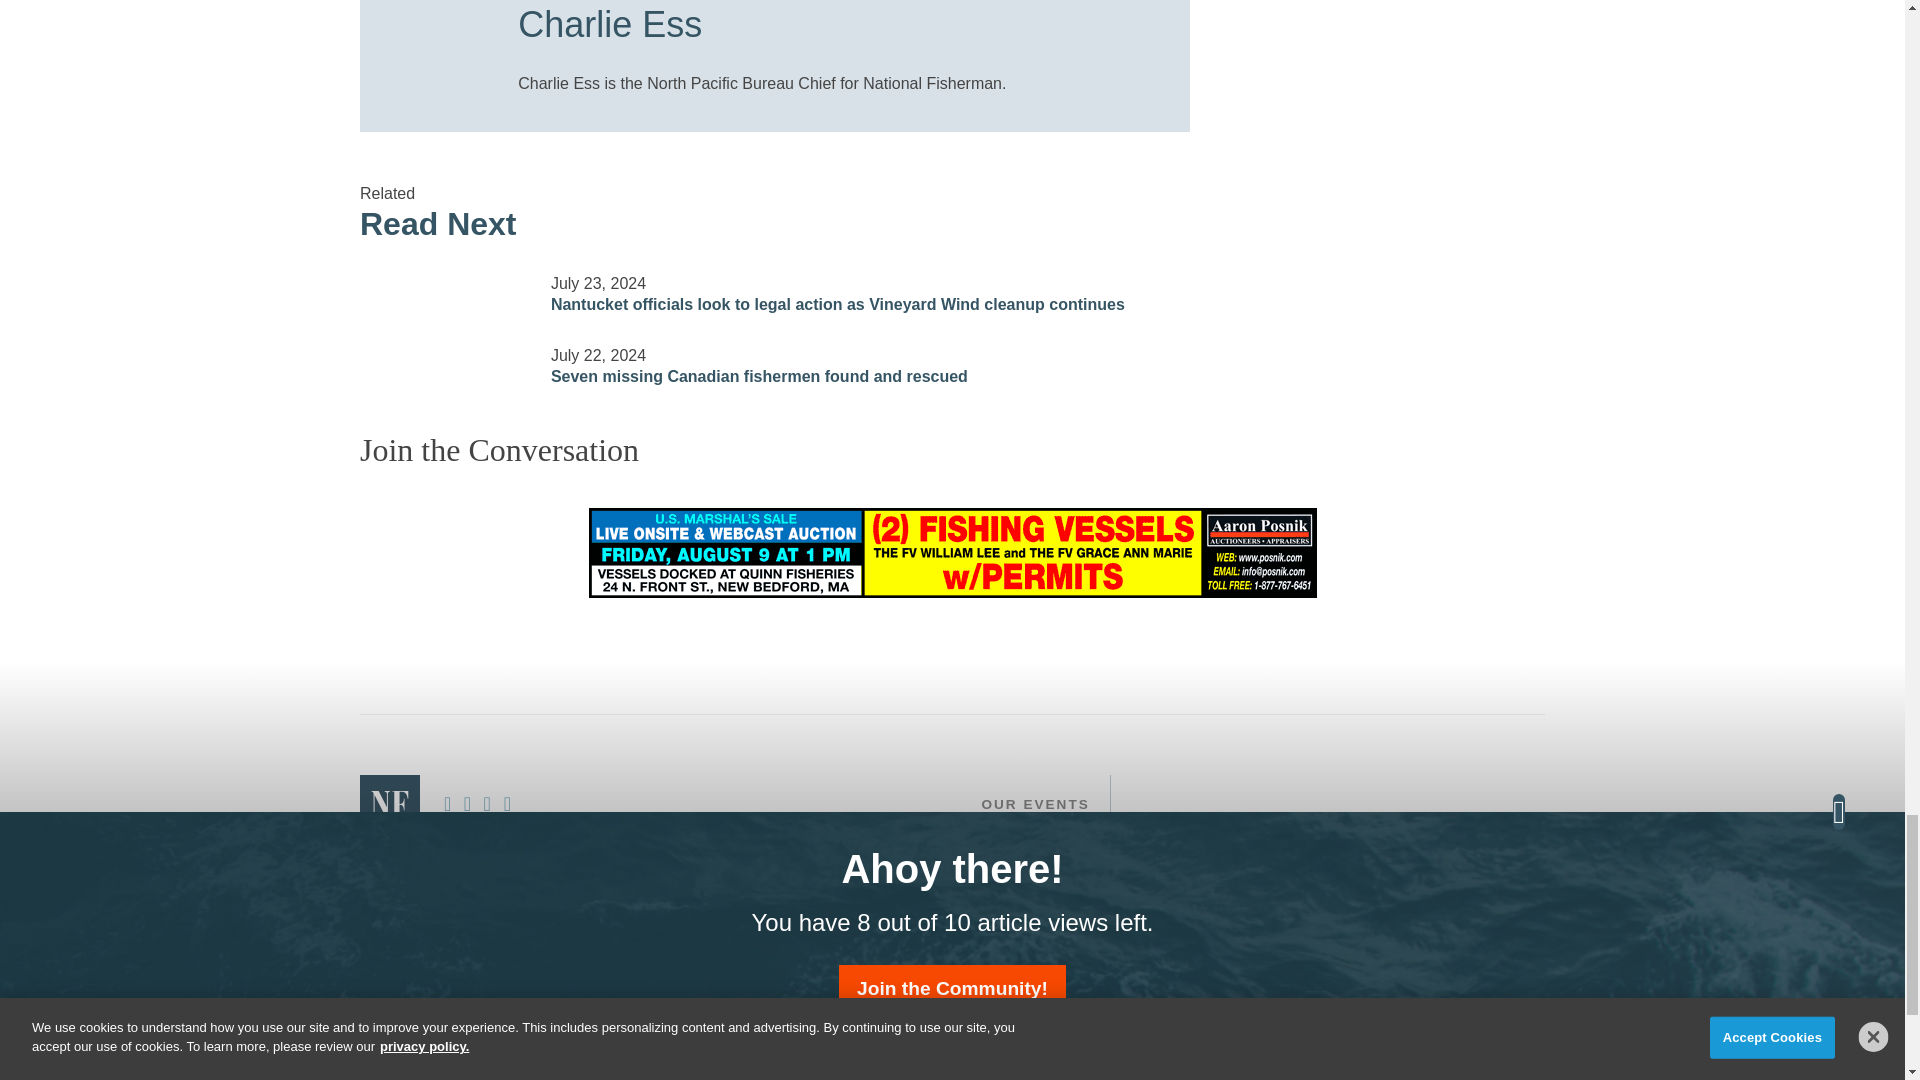 This screenshot has height=1080, width=1920. What do you see at coordinates (430, 22) in the screenshot?
I see `Charlie Ess` at bounding box center [430, 22].